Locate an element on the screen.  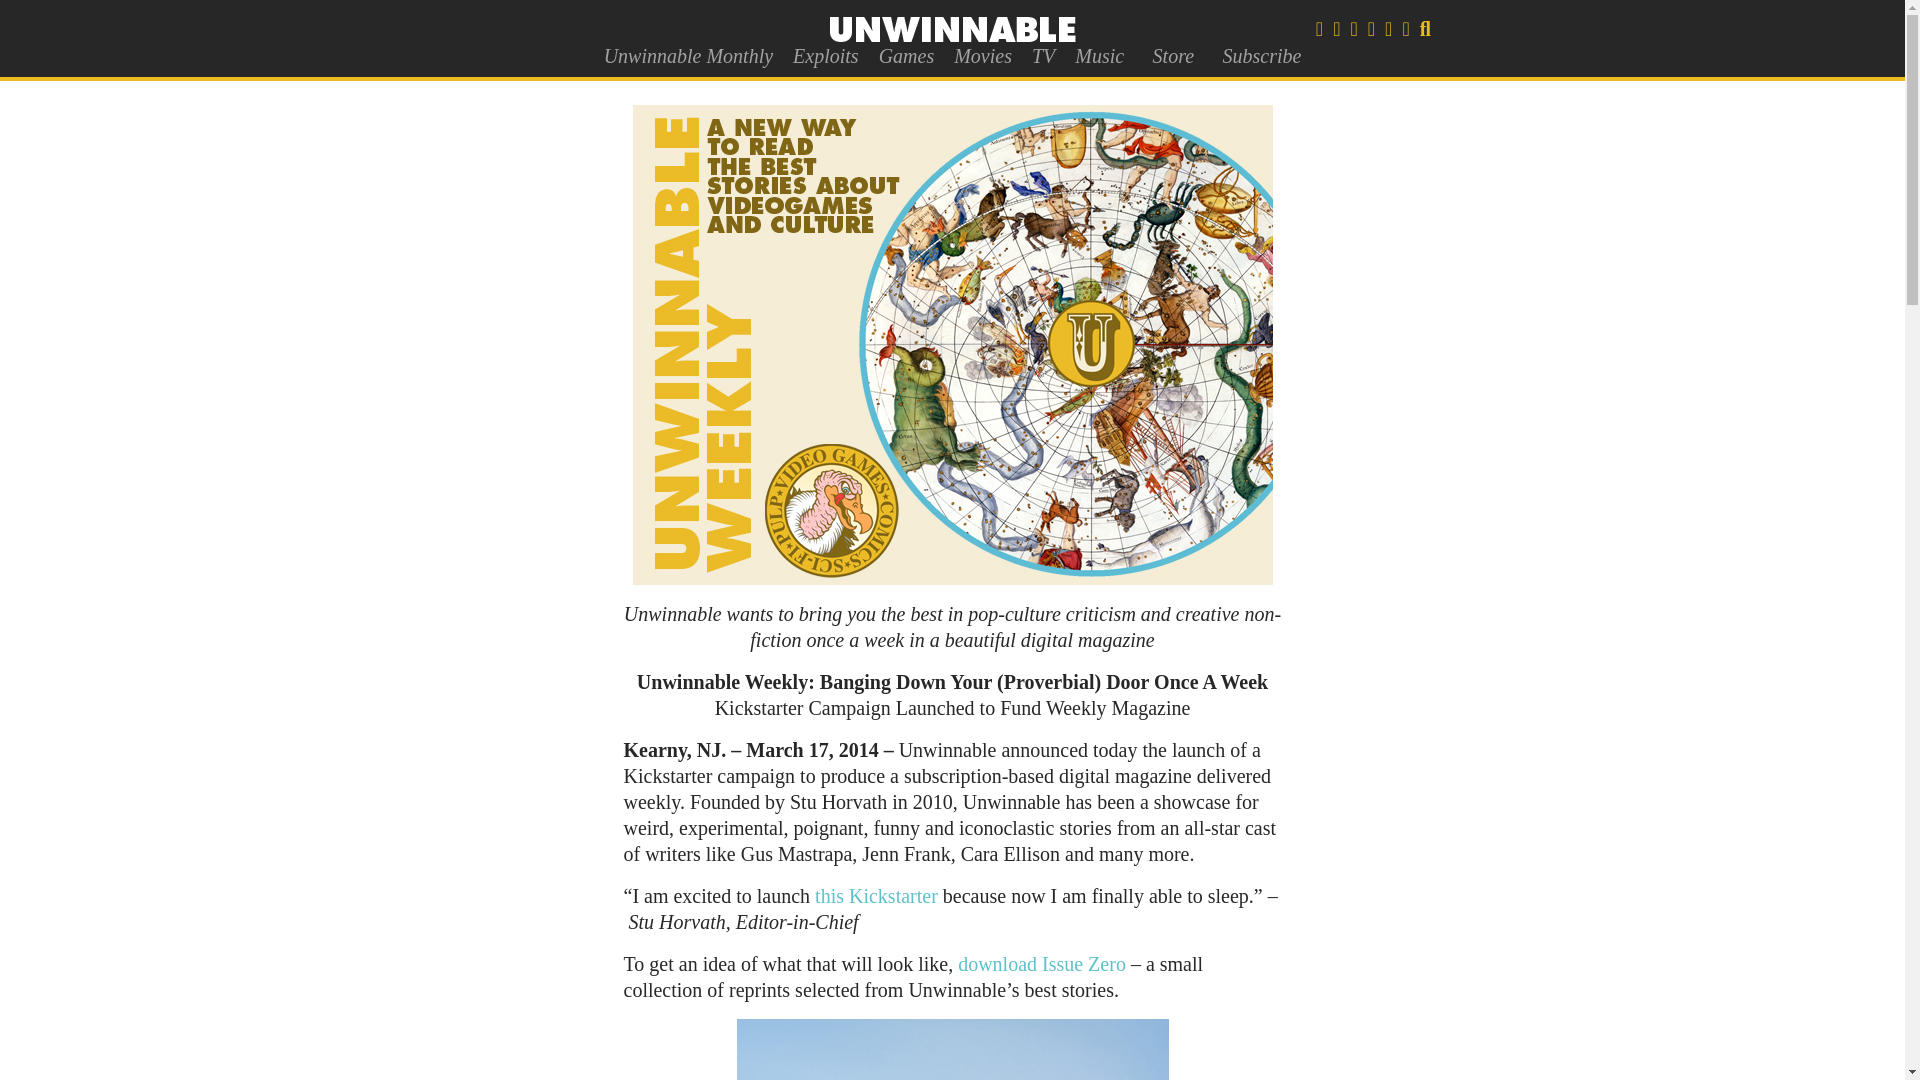
download Issue Zero is located at coordinates (1042, 964).